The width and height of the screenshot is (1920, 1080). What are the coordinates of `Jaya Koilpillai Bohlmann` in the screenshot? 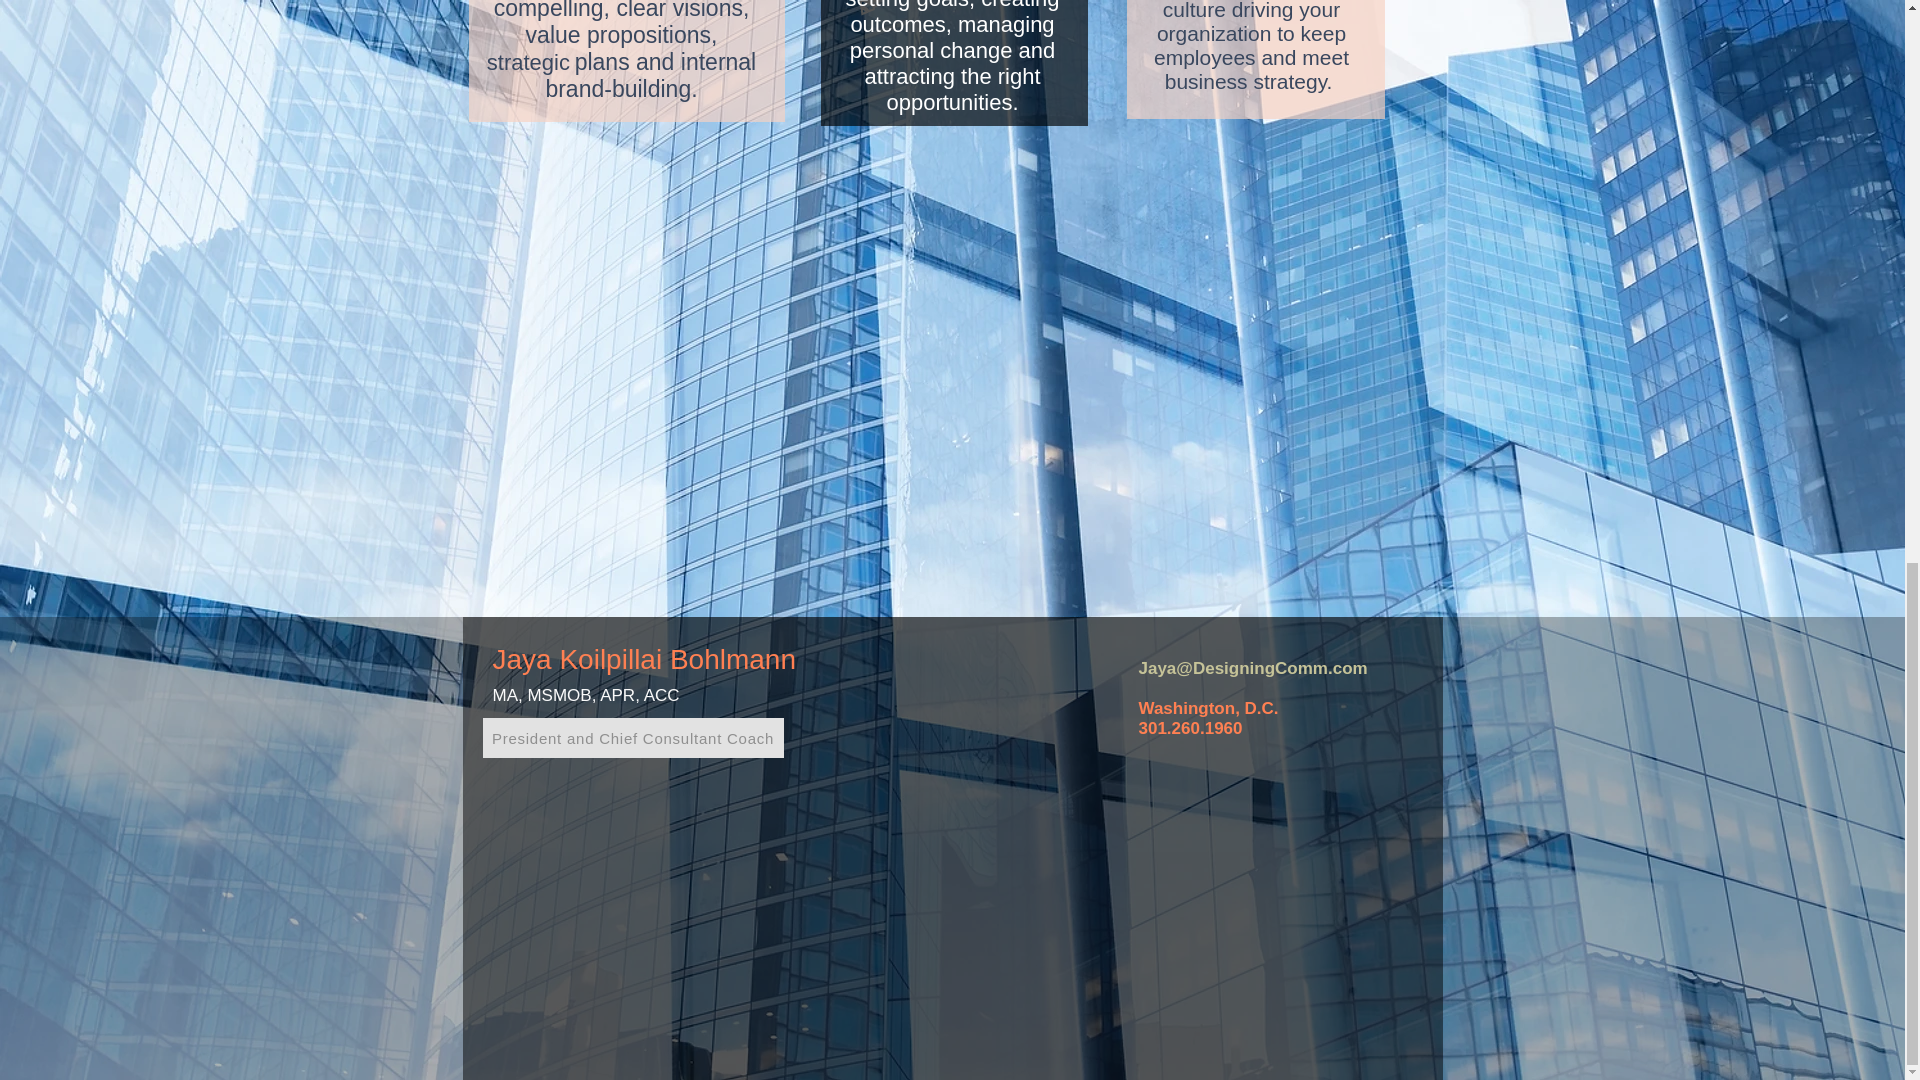 It's located at (644, 659).